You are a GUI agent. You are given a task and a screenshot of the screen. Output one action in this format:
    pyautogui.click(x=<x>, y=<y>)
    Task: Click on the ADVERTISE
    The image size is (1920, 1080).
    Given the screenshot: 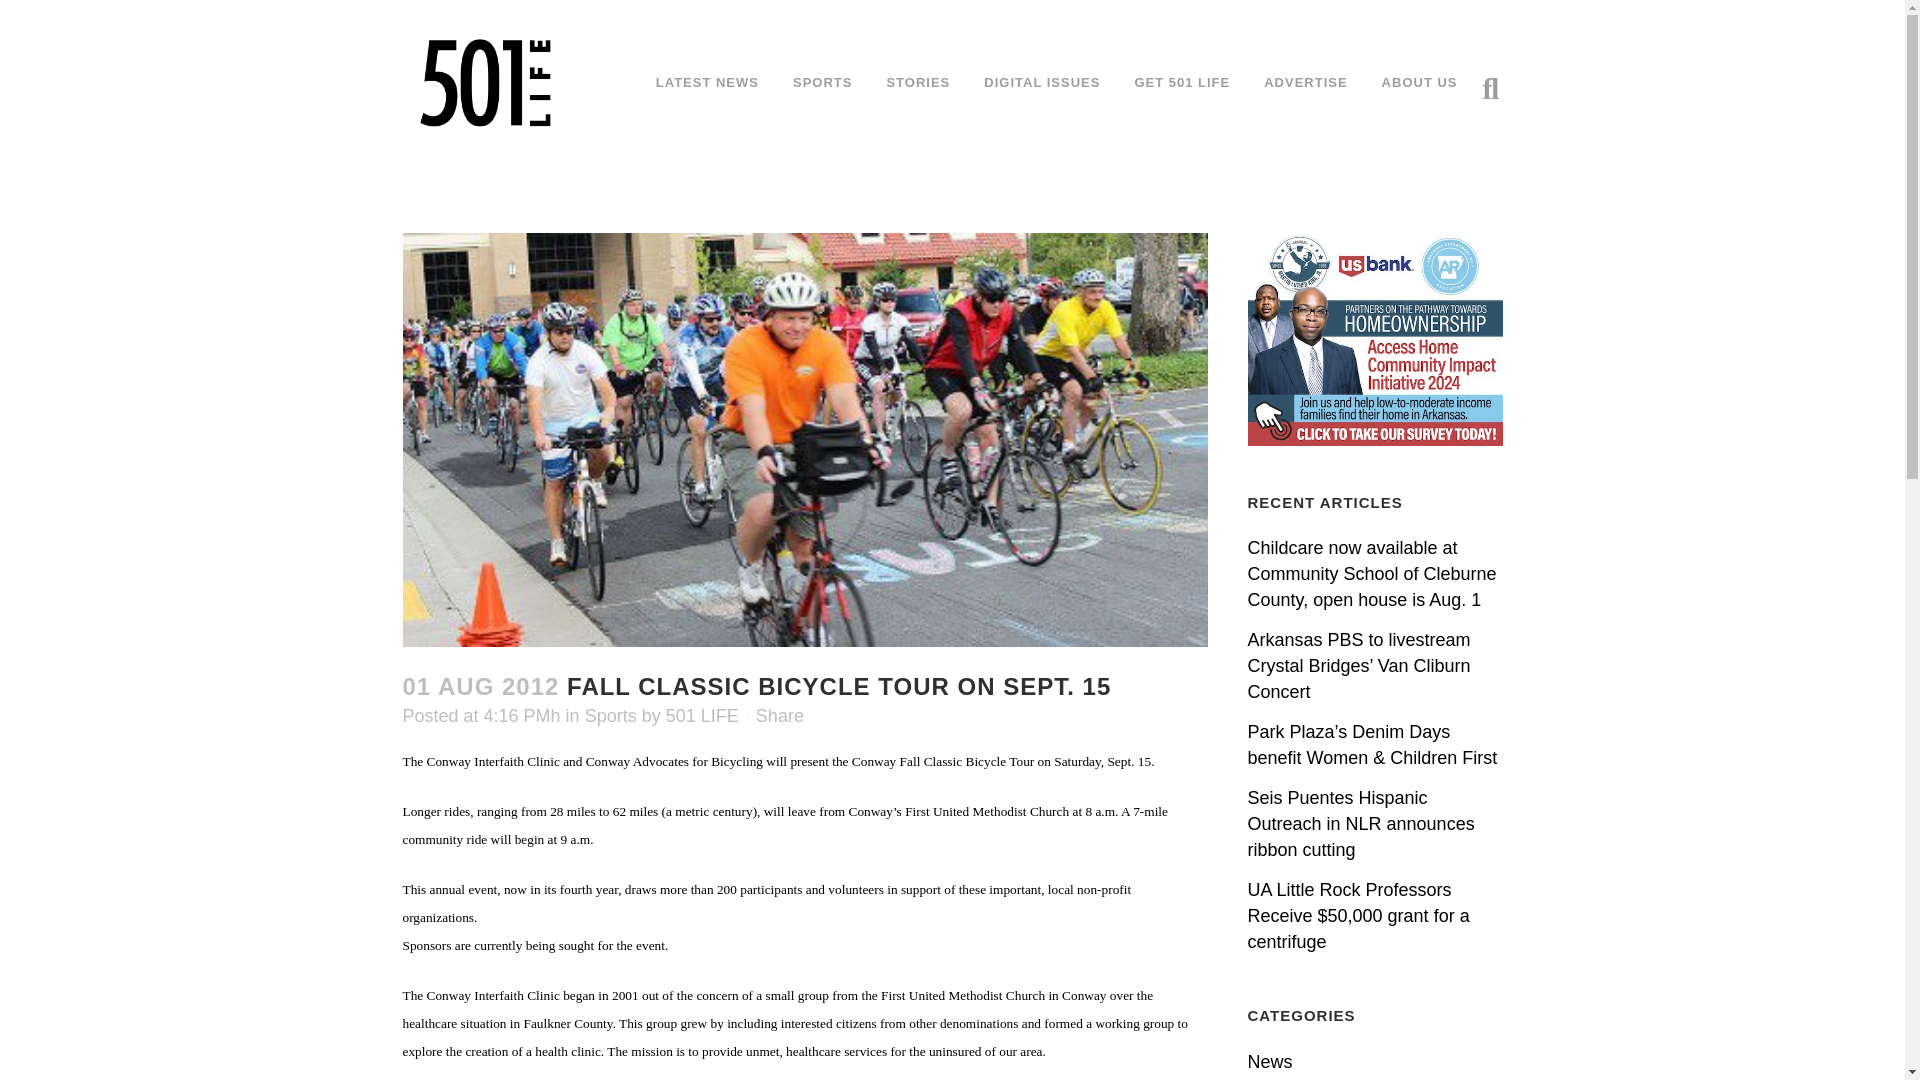 What is the action you would take?
    pyautogui.click(x=1304, y=82)
    